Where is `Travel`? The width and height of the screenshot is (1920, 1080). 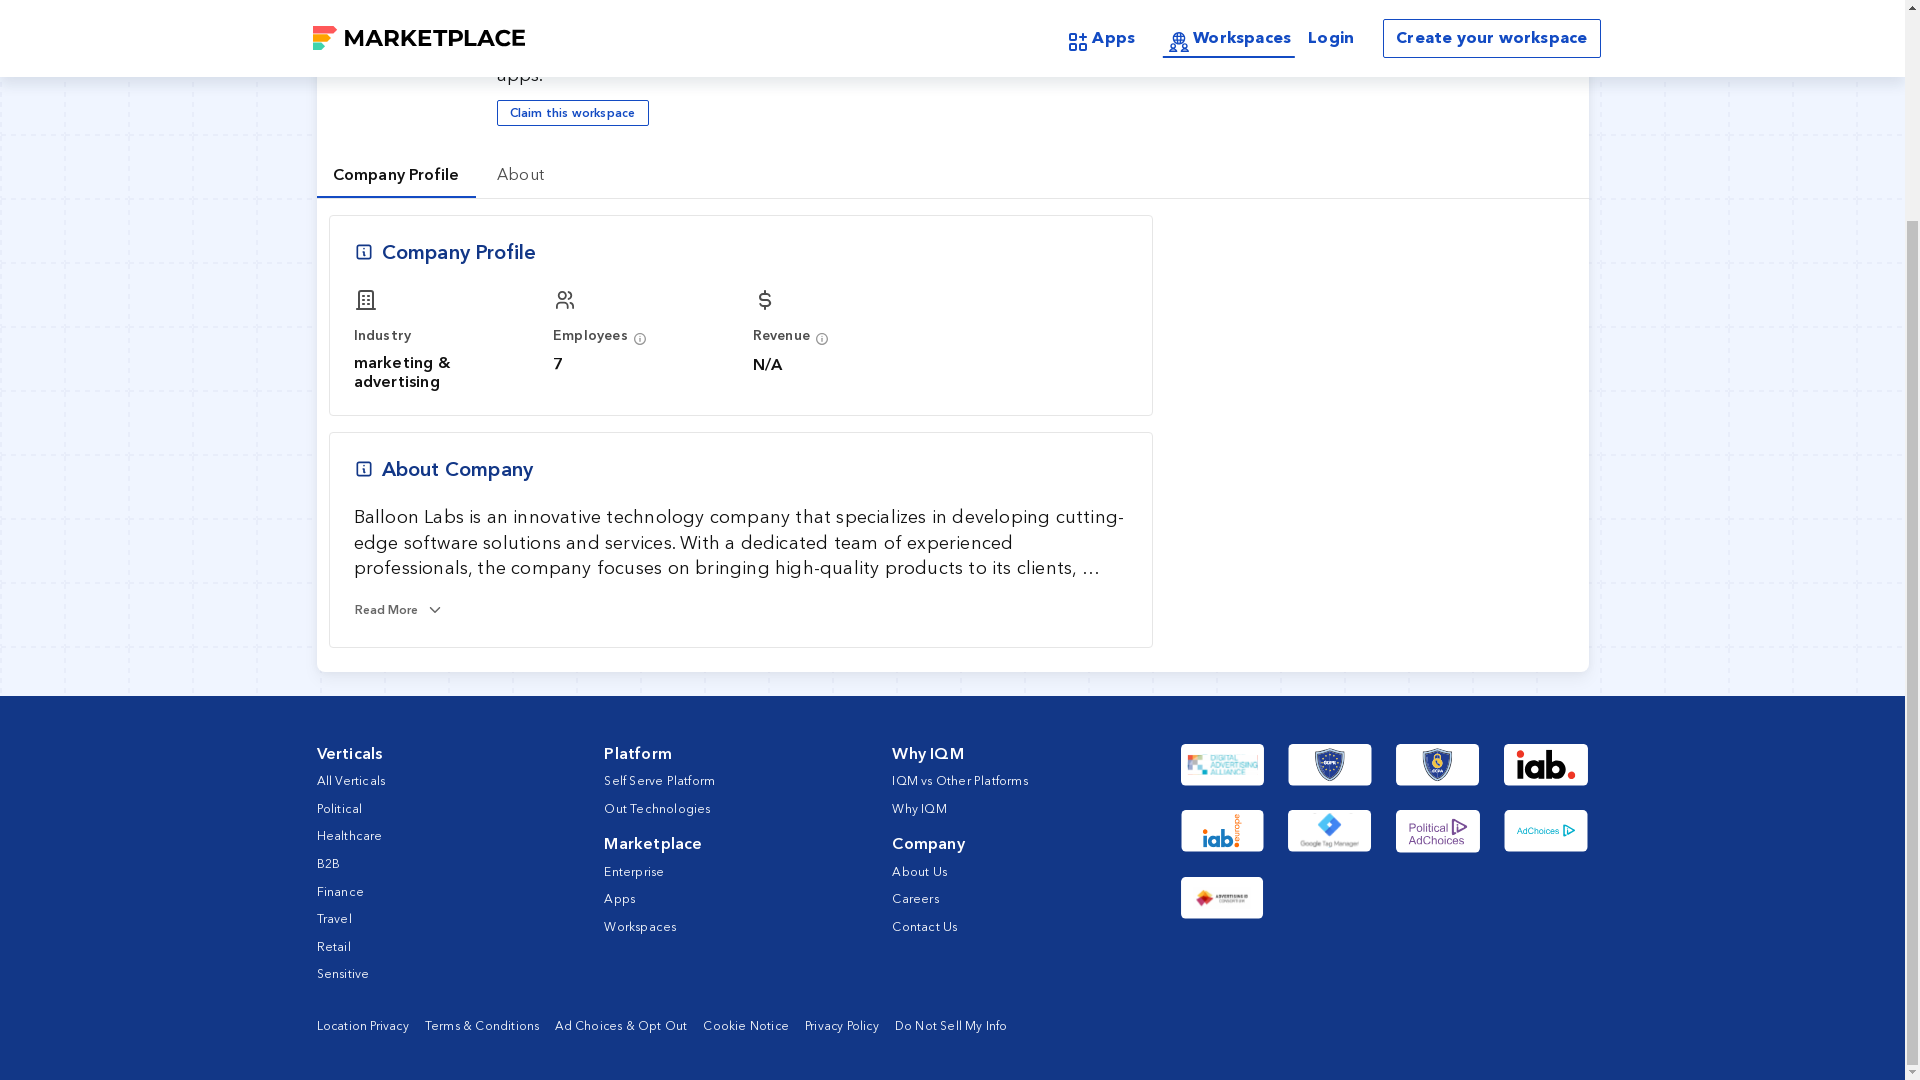
Travel is located at coordinates (334, 918).